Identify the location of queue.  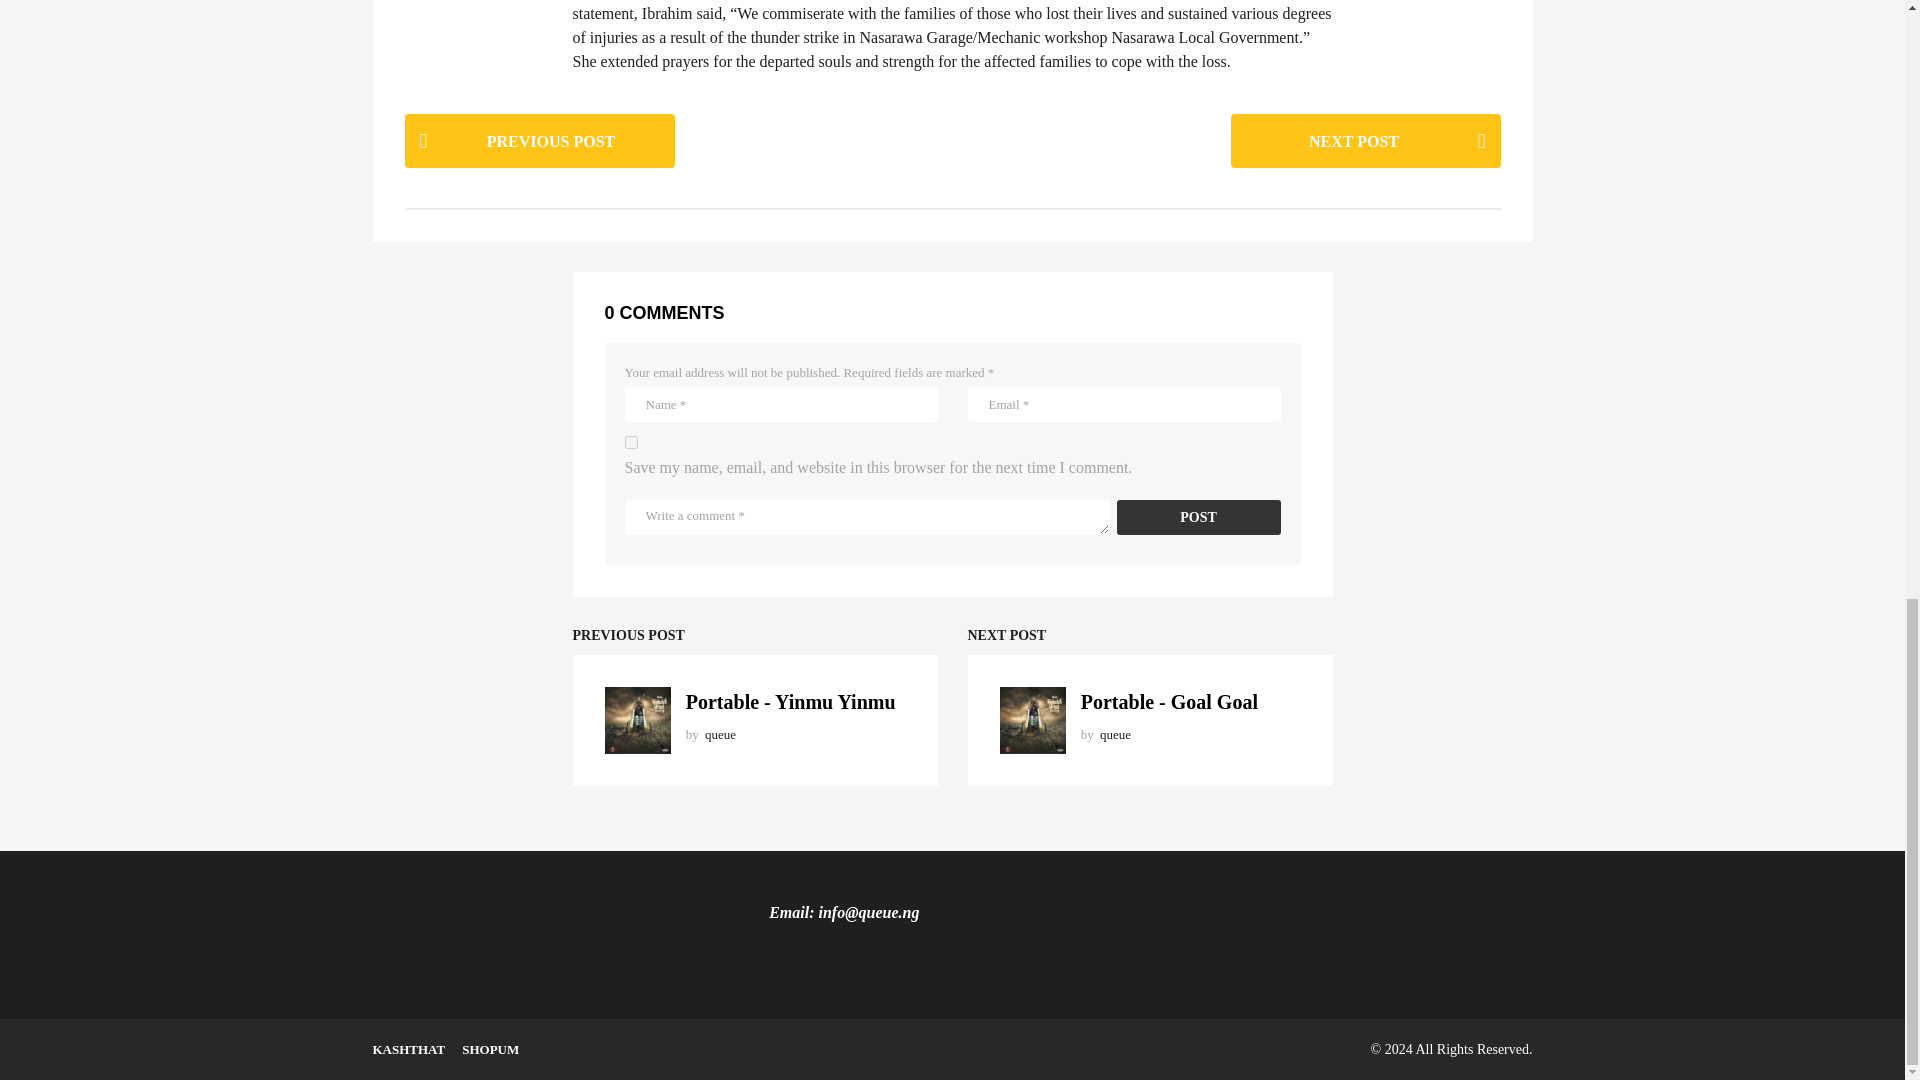
(1115, 734).